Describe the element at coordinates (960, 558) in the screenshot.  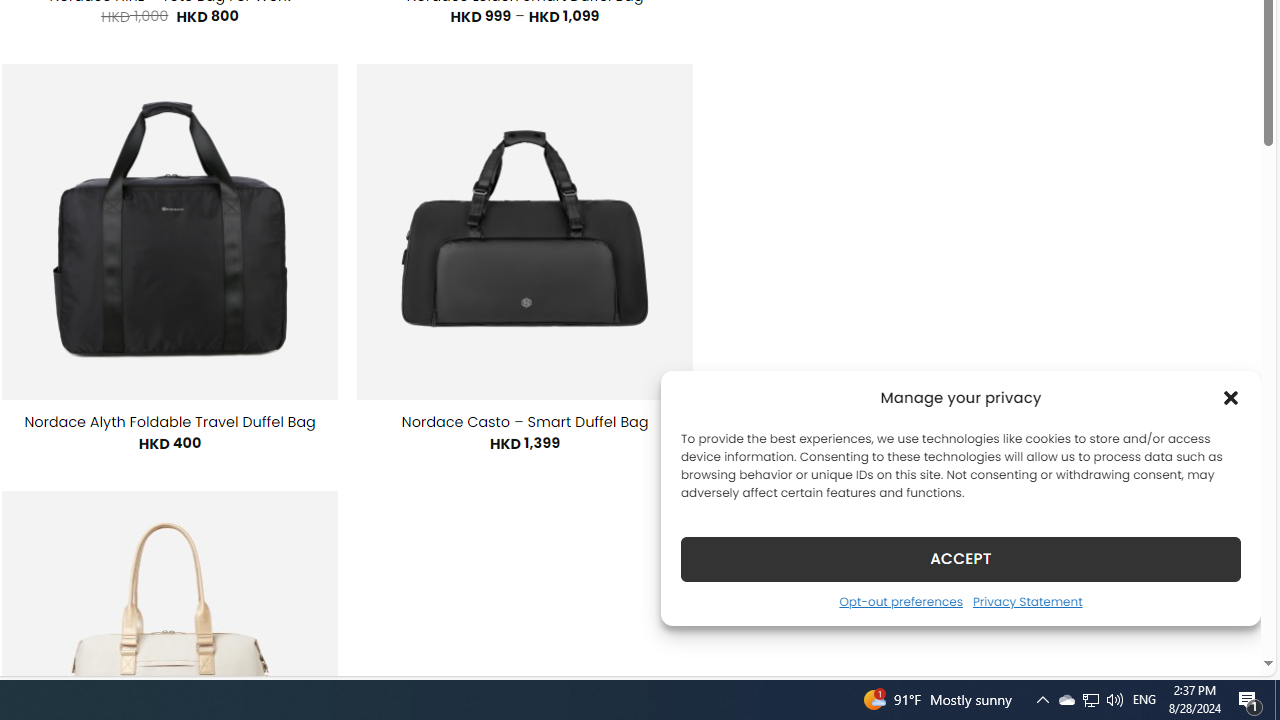
I see `ACCEPT` at that location.